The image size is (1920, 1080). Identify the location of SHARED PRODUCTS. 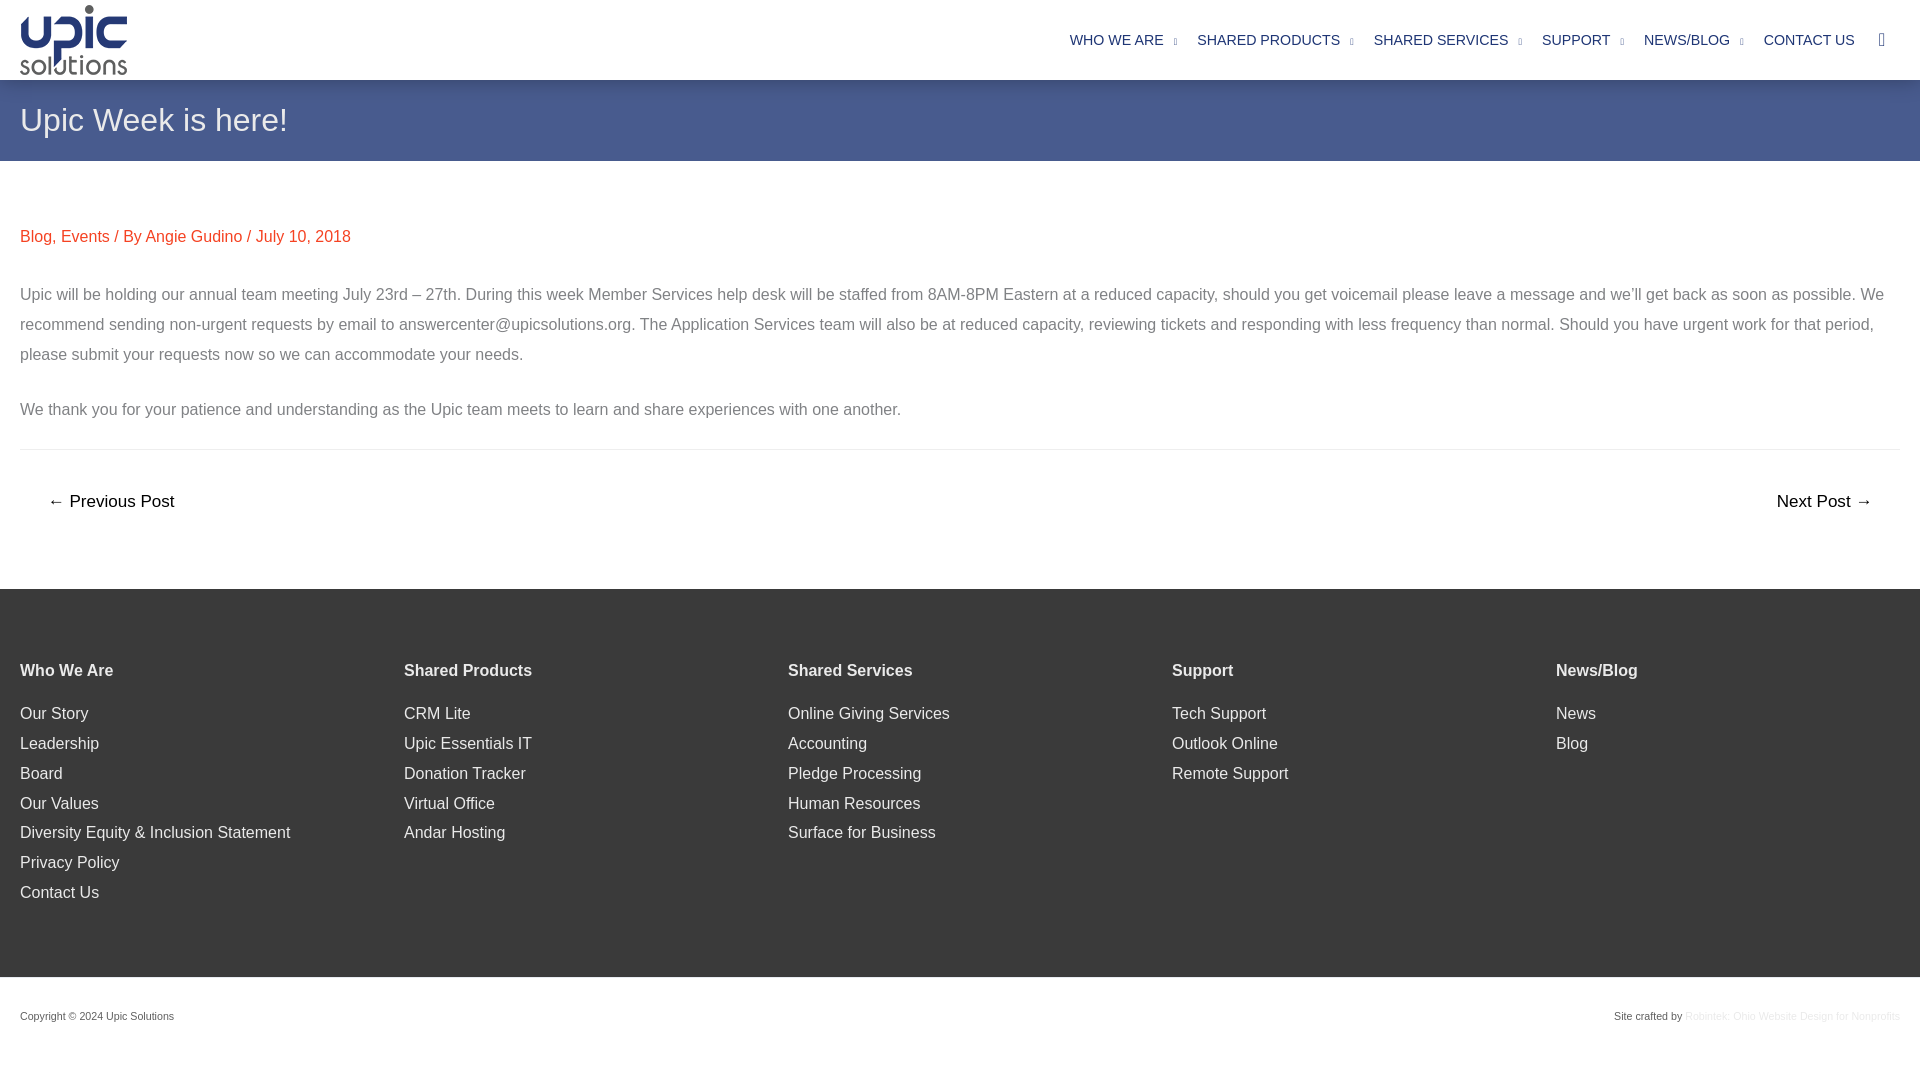
(1274, 40).